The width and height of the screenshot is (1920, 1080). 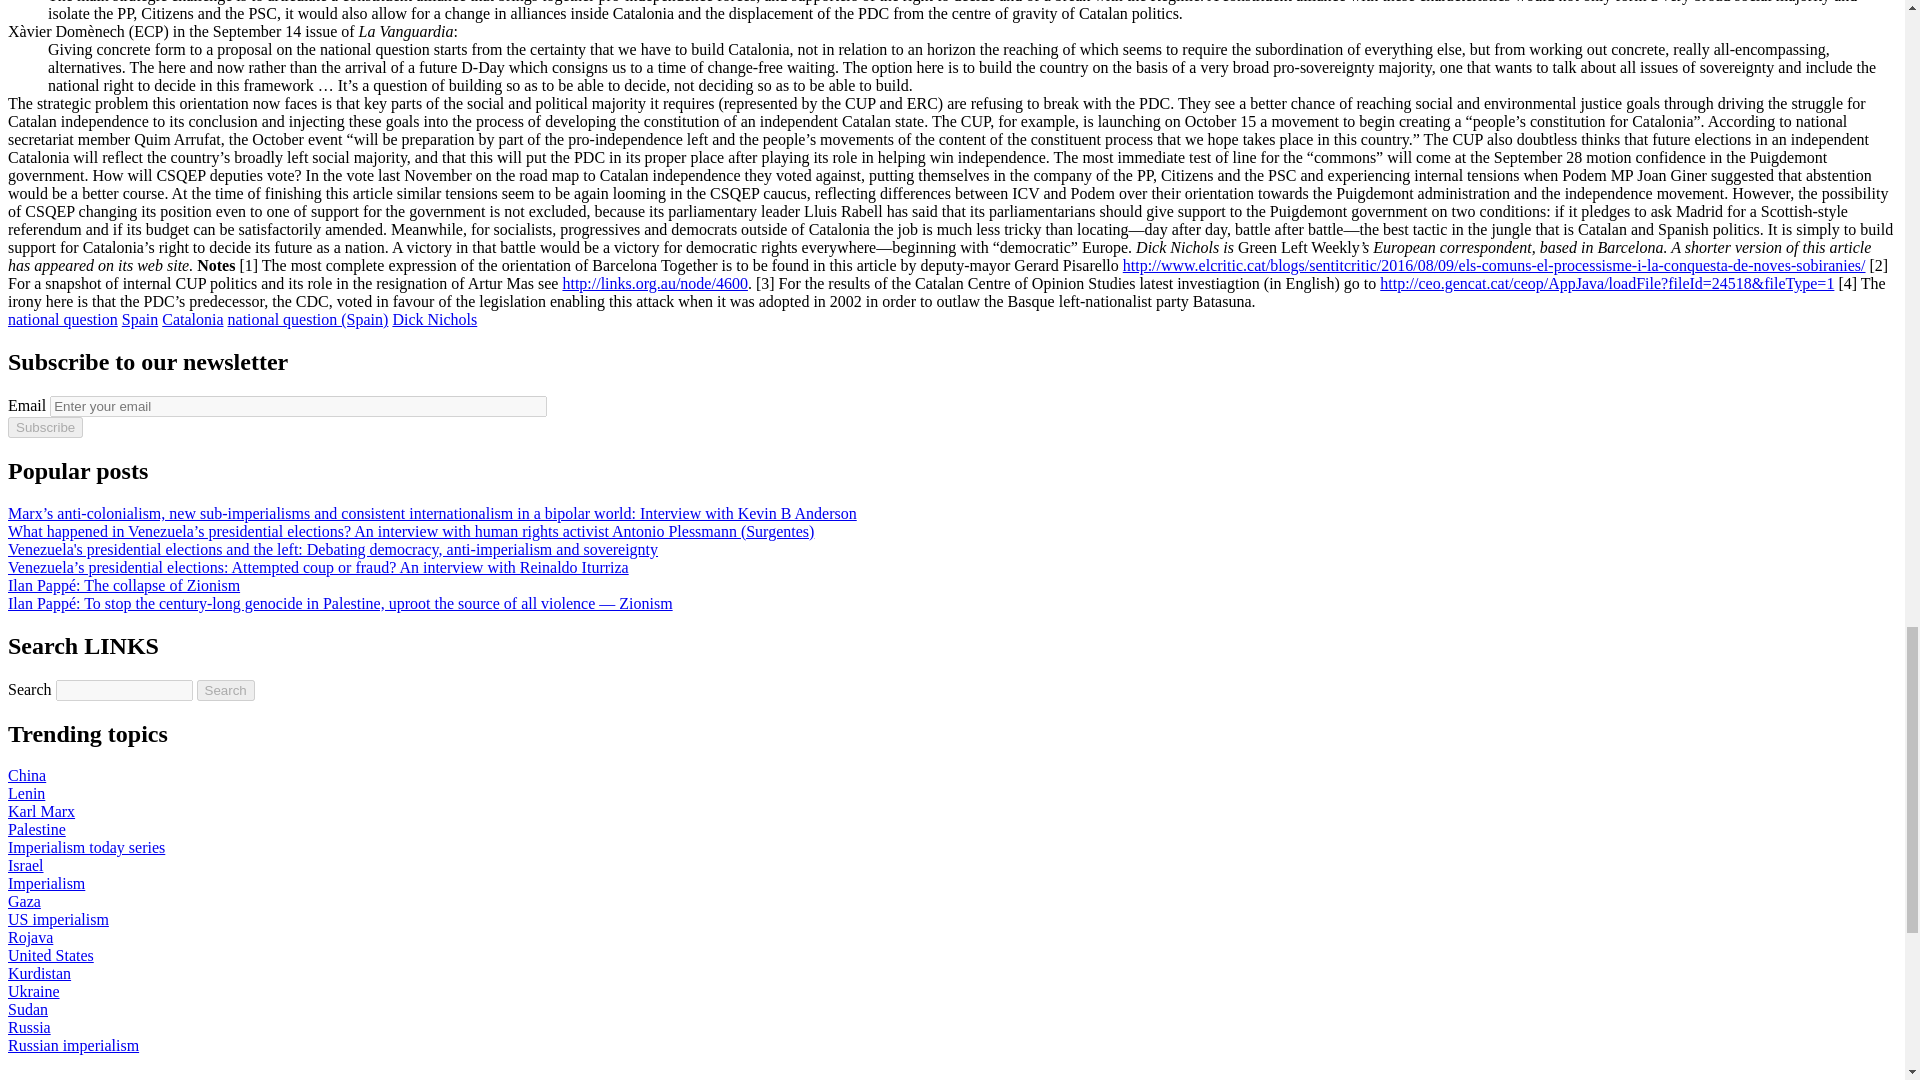 What do you see at coordinates (140, 320) in the screenshot?
I see `Spain` at bounding box center [140, 320].